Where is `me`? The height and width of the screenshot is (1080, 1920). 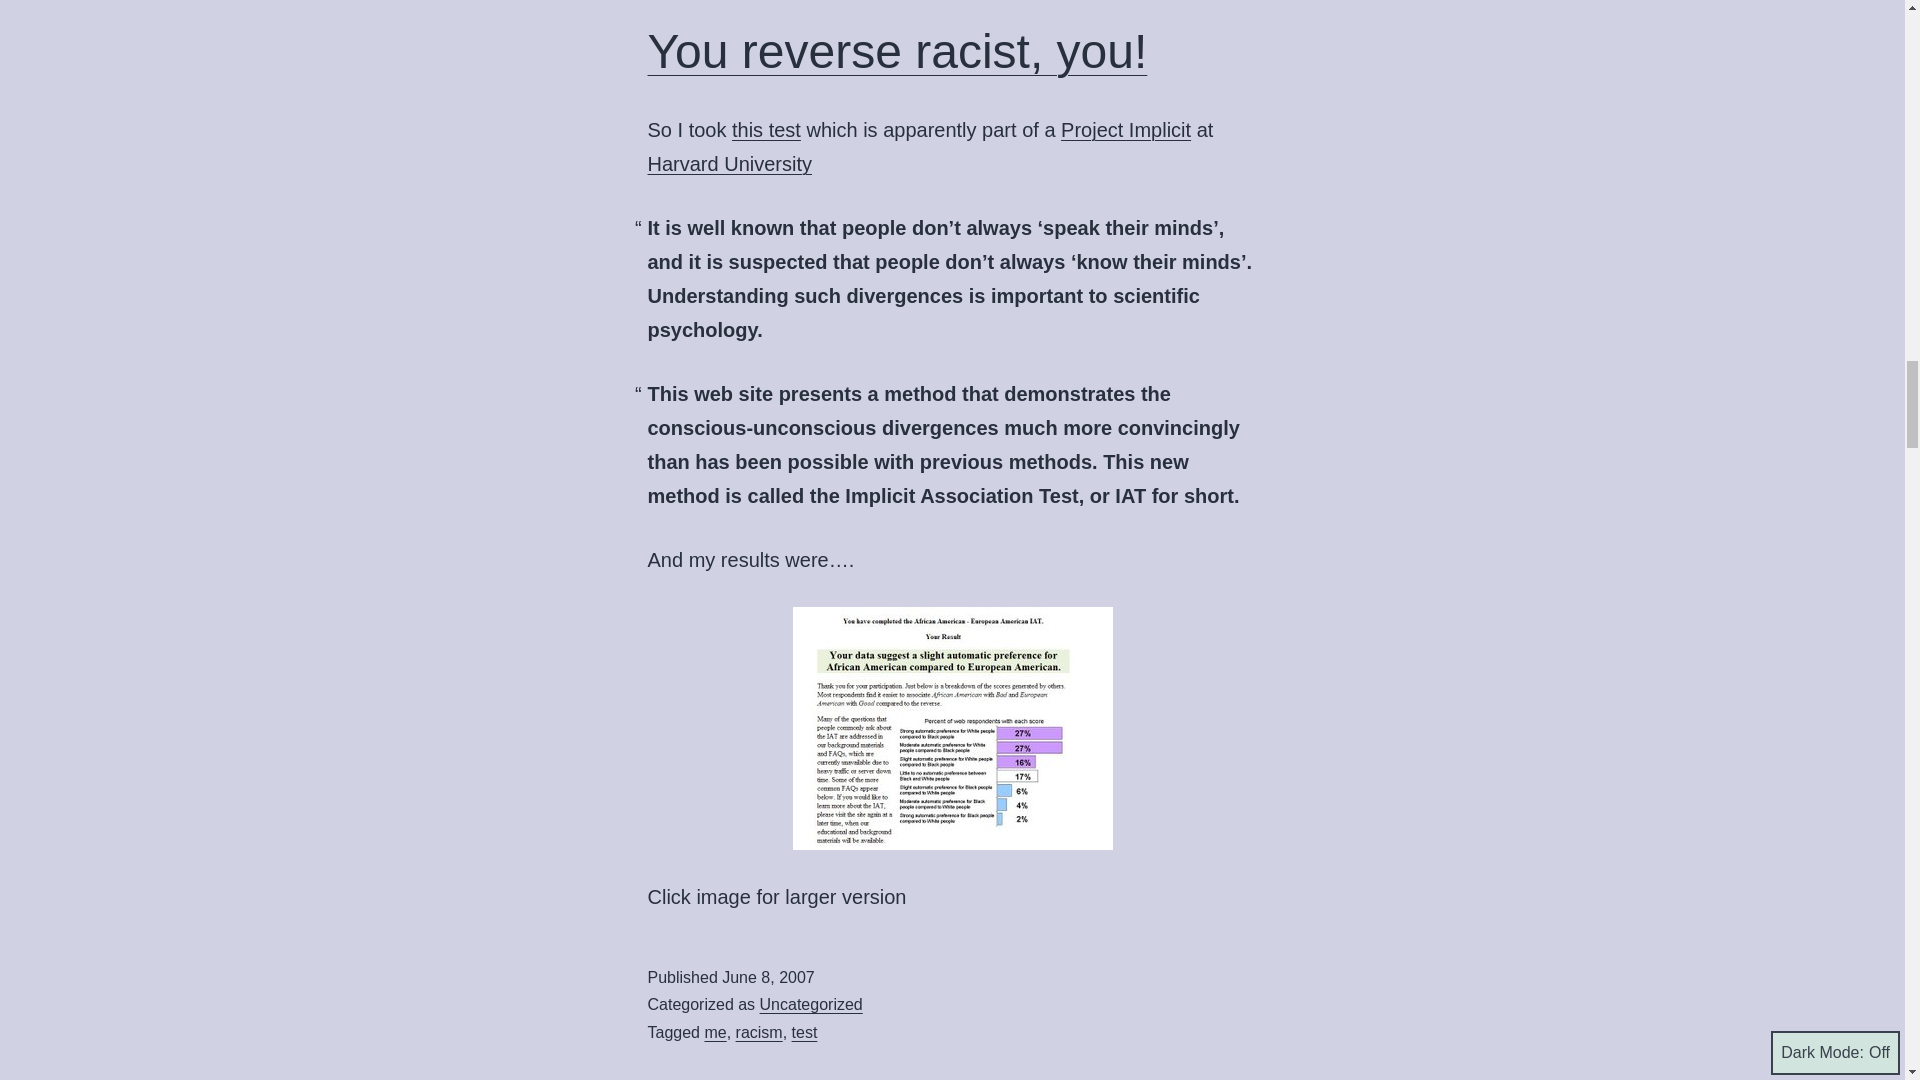 me is located at coordinates (714, 1032).